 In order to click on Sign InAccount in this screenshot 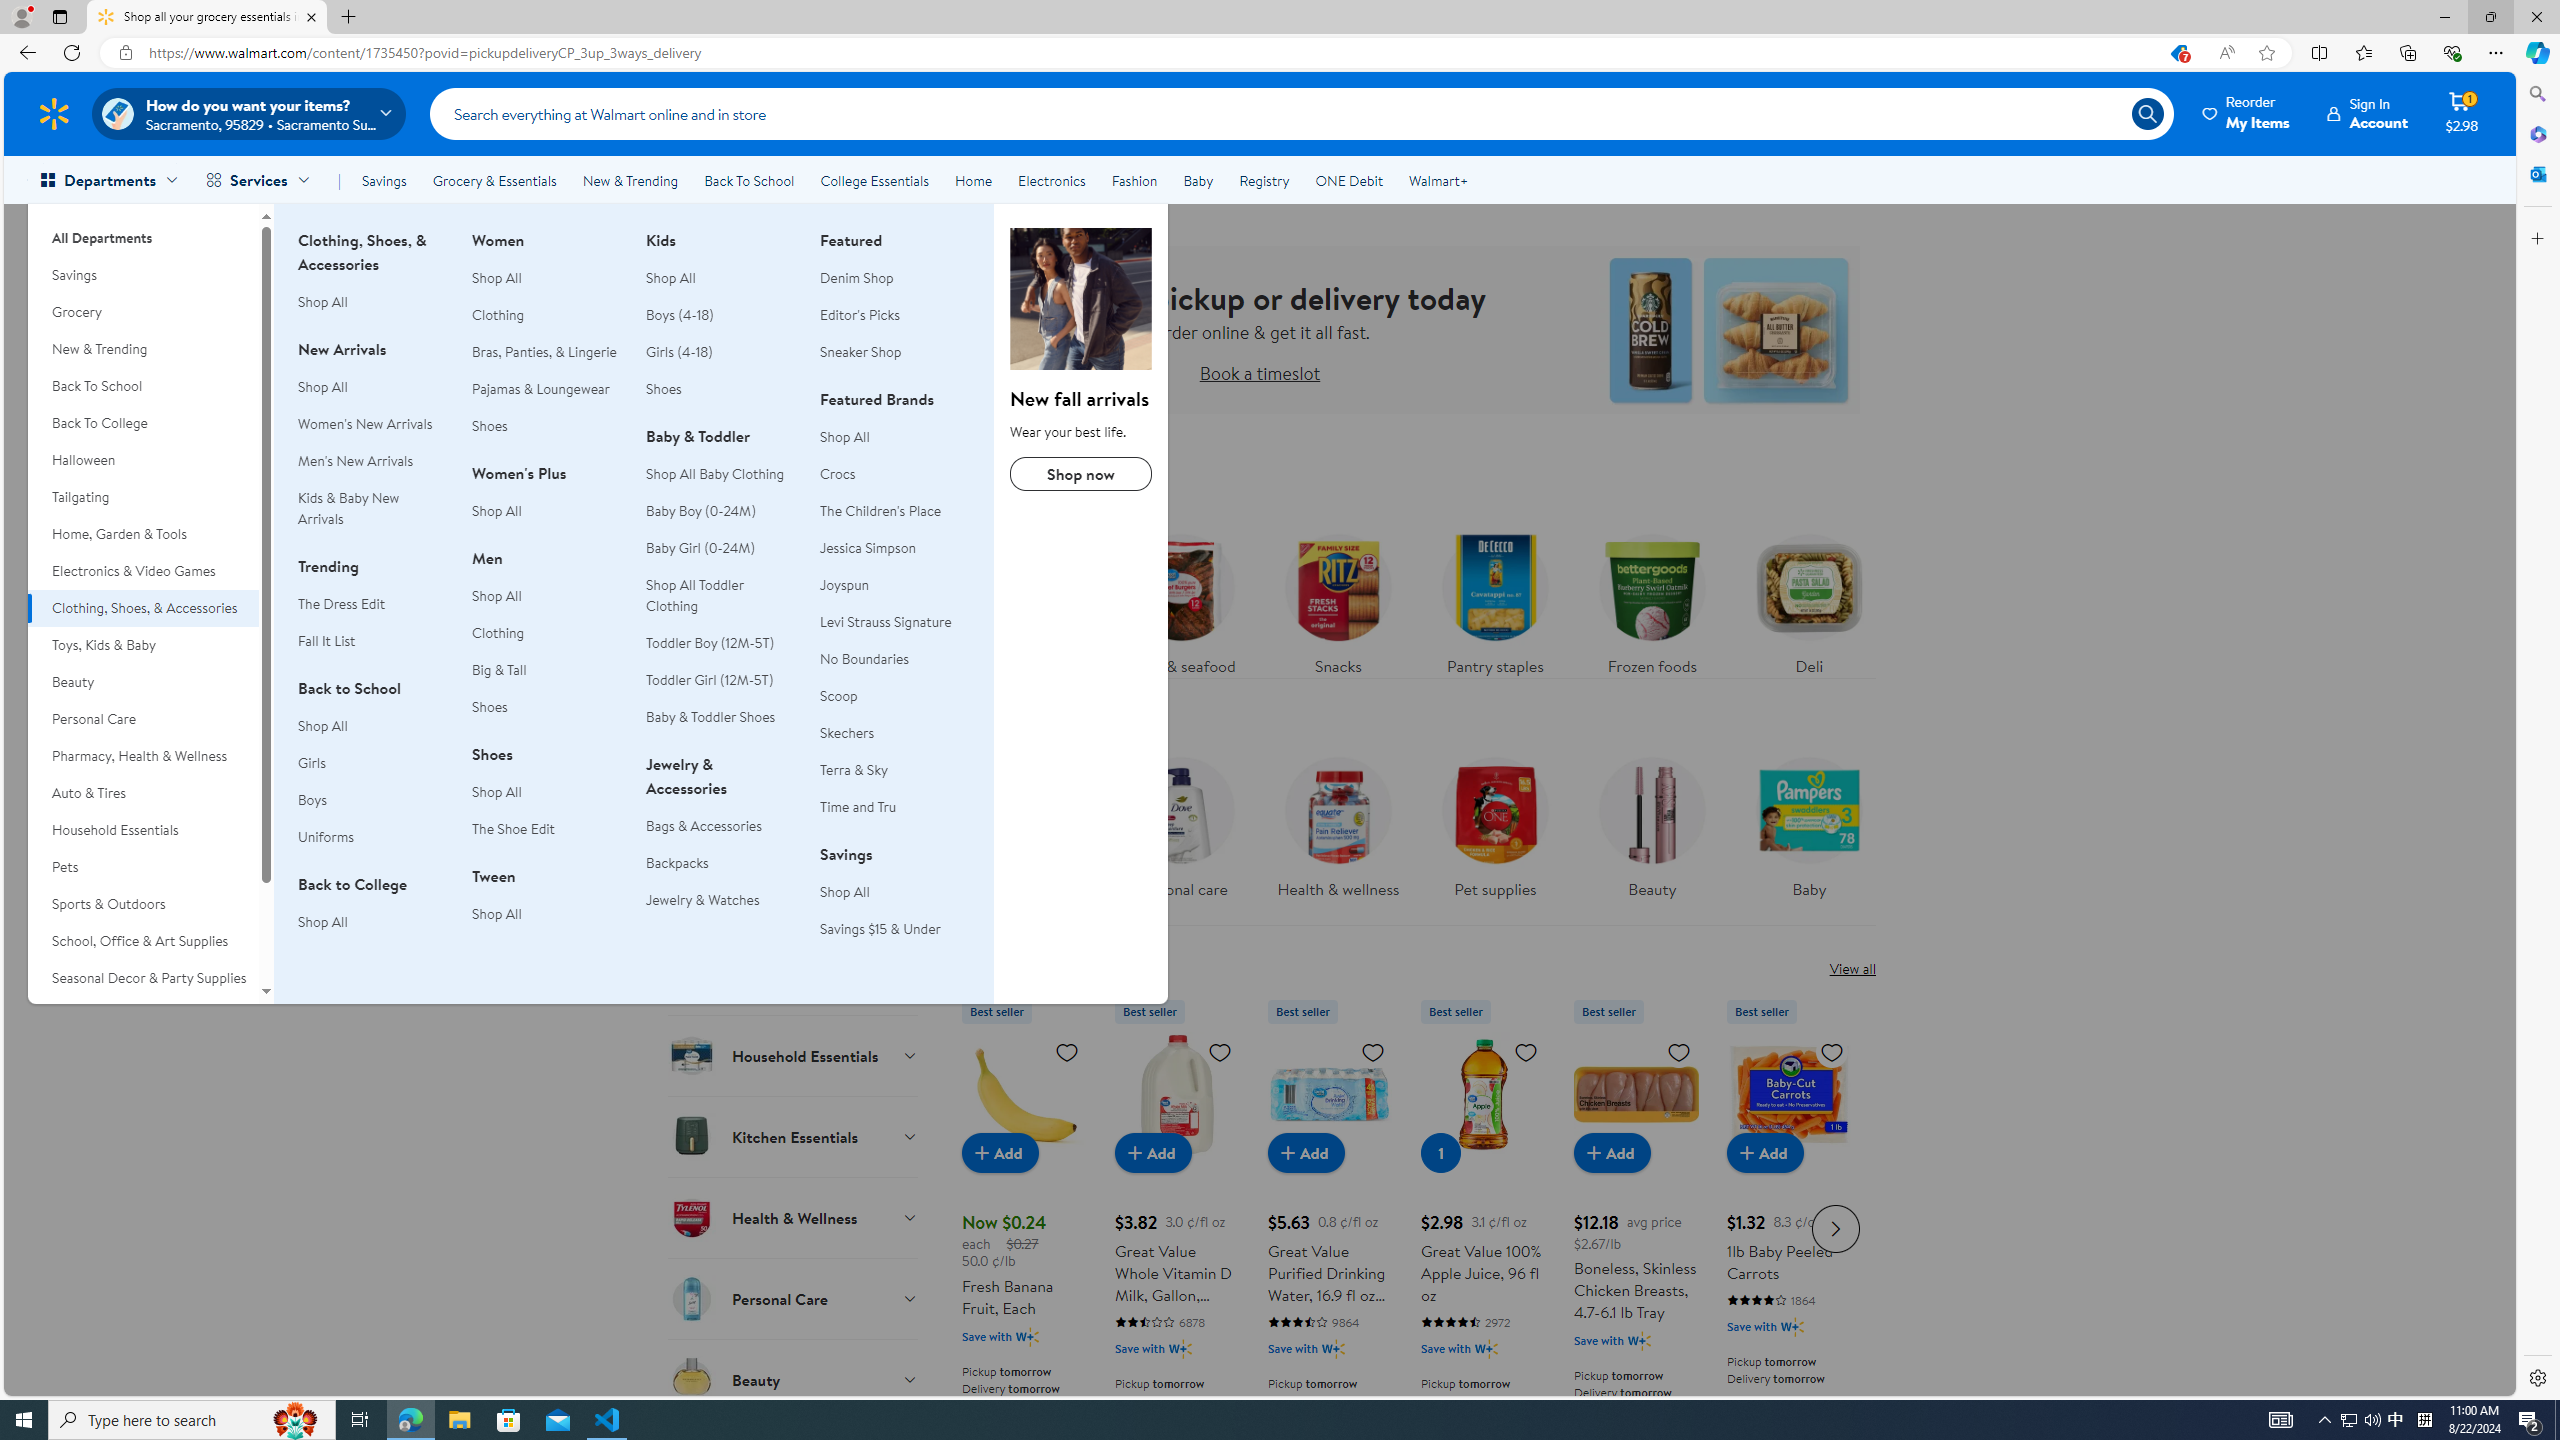, I will do `click(2369, 113)`.